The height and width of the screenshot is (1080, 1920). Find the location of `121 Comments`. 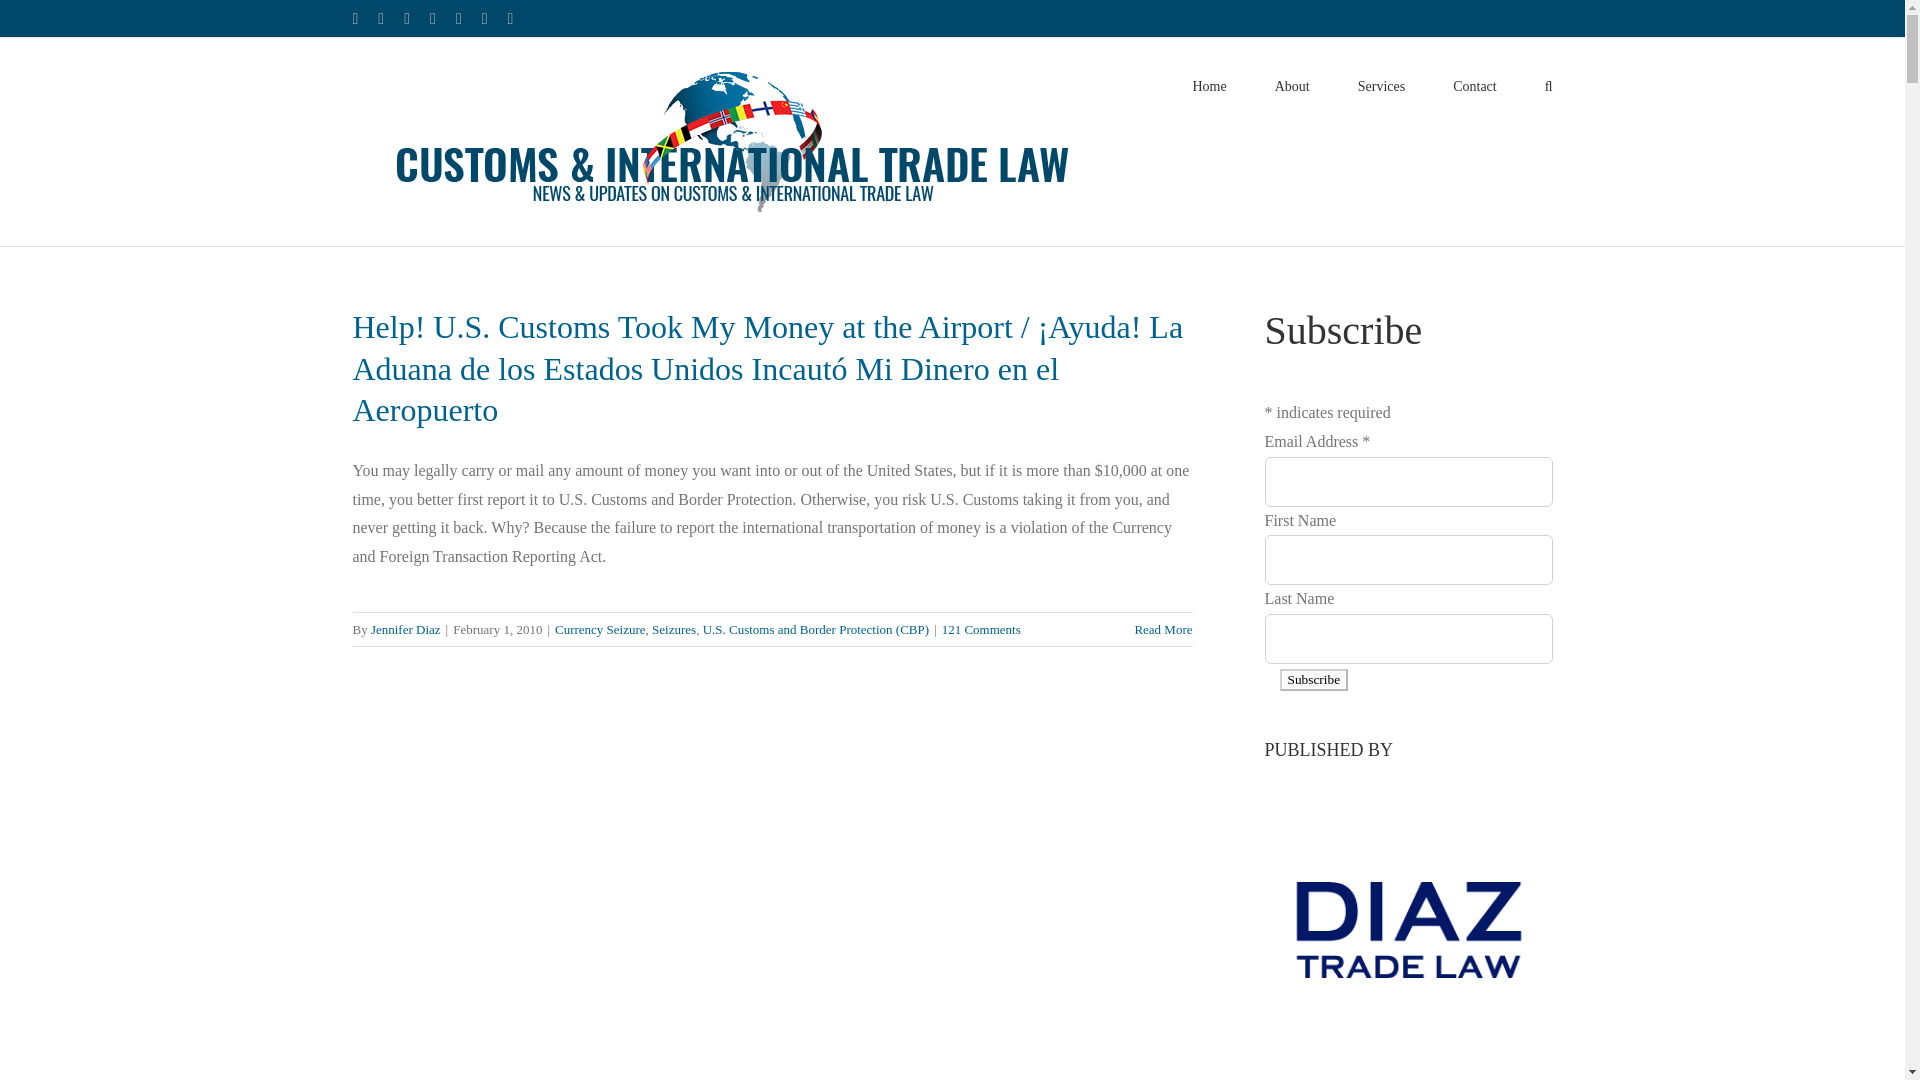

121 Comments is located at coordinates (982, 630).